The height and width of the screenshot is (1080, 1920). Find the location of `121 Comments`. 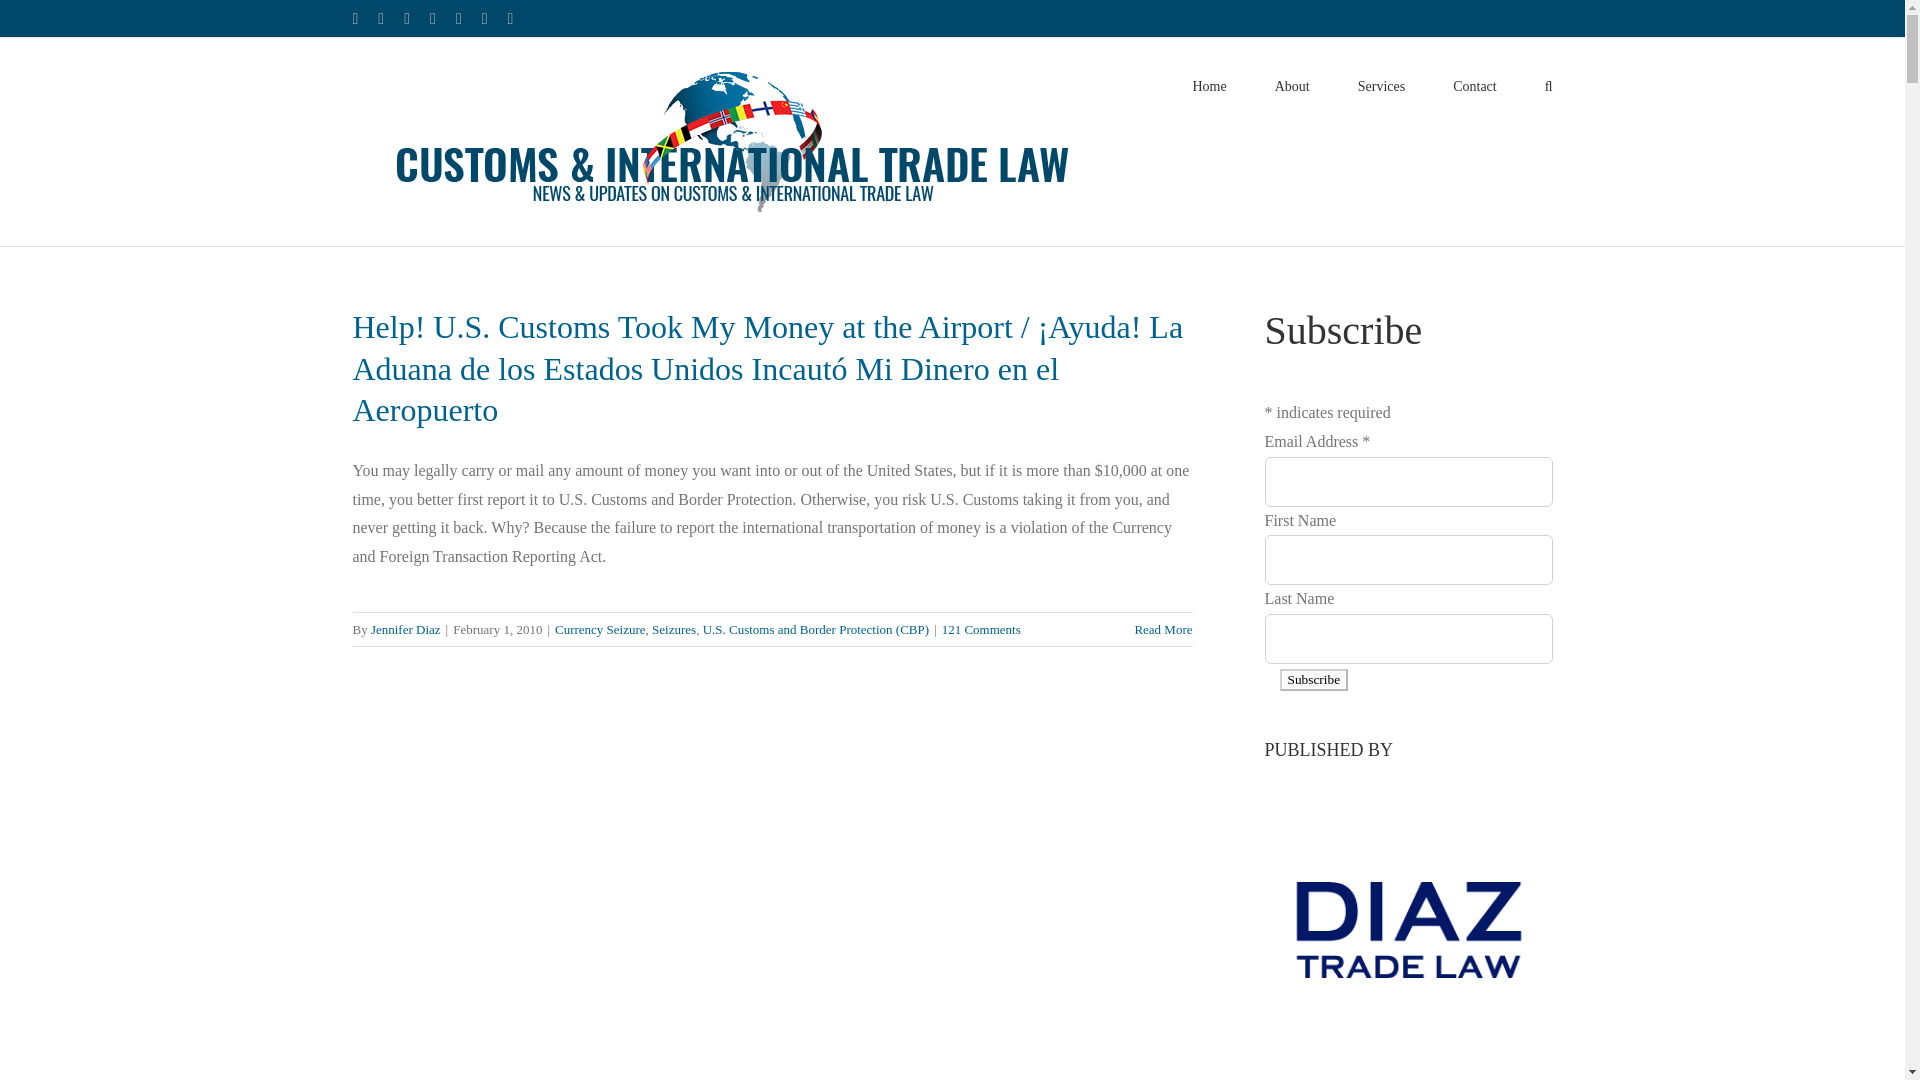

121 Comments is located at coordinates (982, 630).